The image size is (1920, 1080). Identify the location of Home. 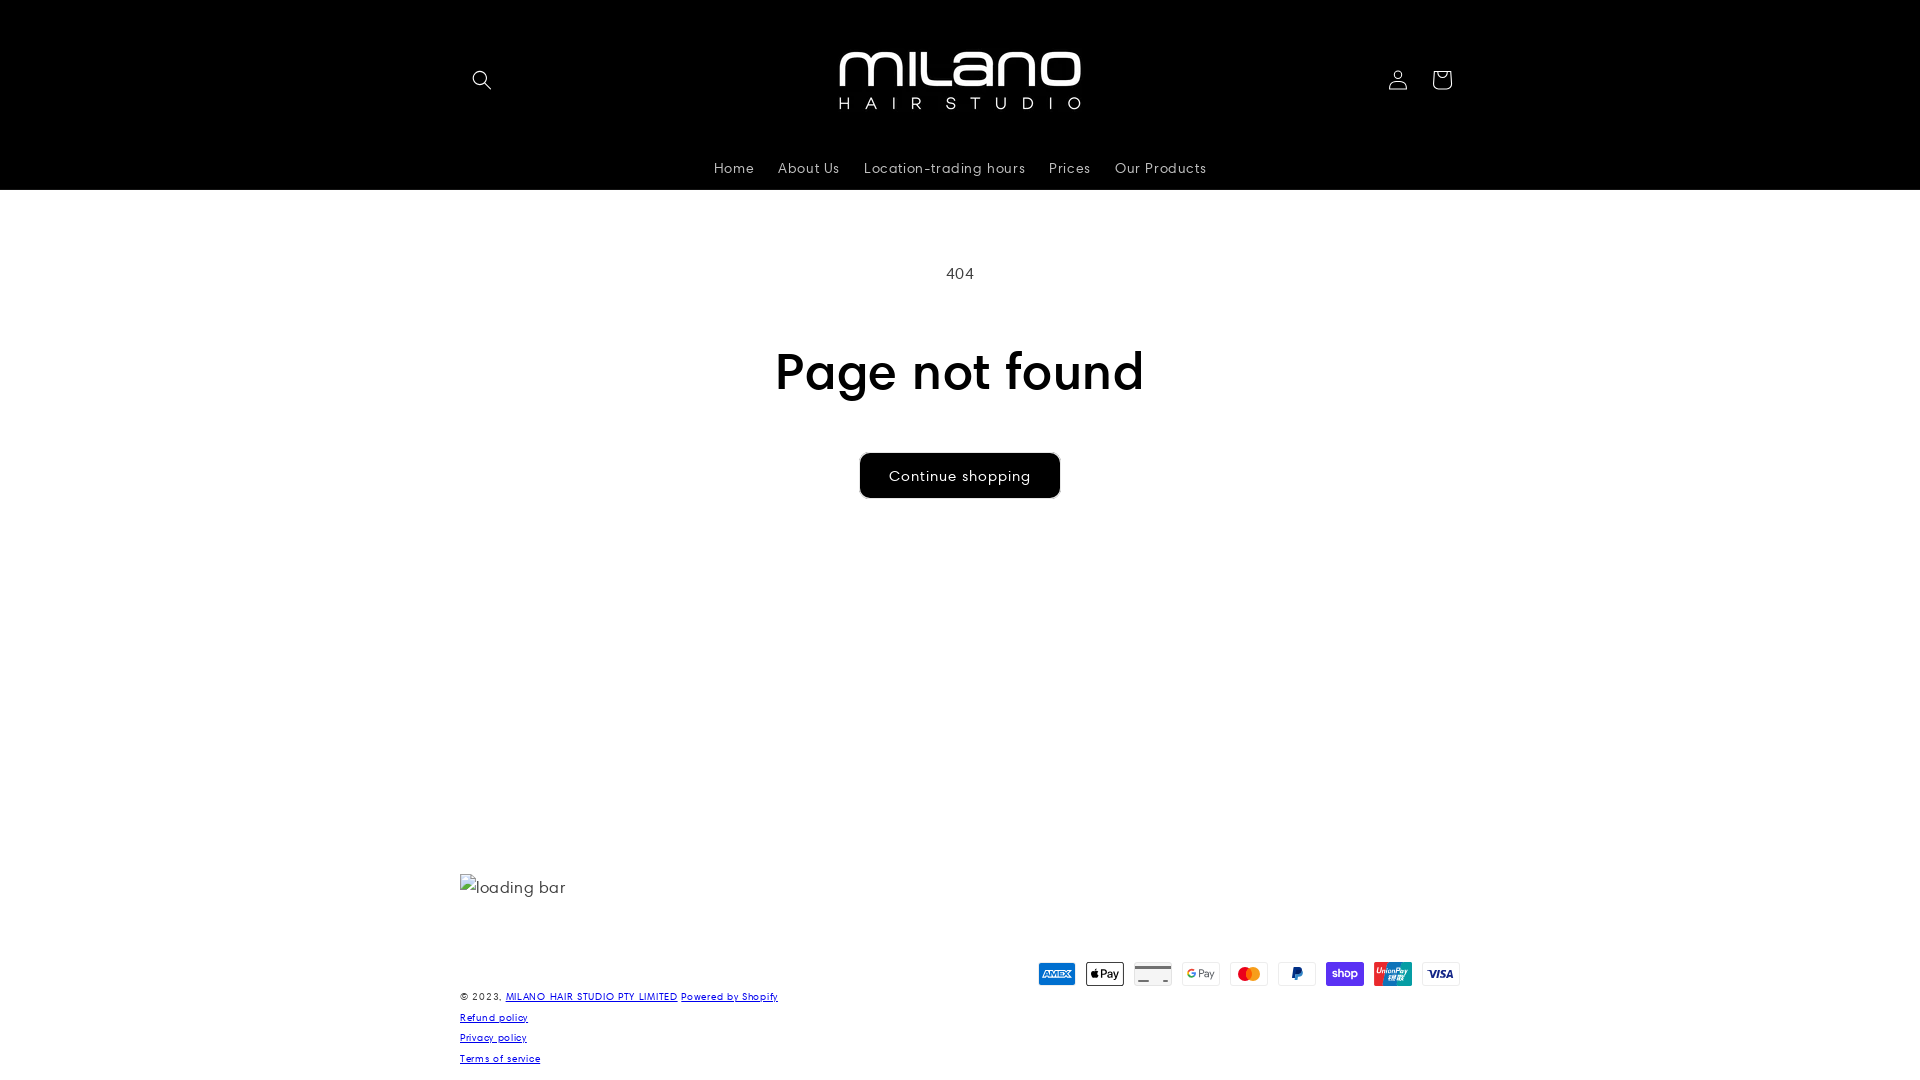
(734, 167).